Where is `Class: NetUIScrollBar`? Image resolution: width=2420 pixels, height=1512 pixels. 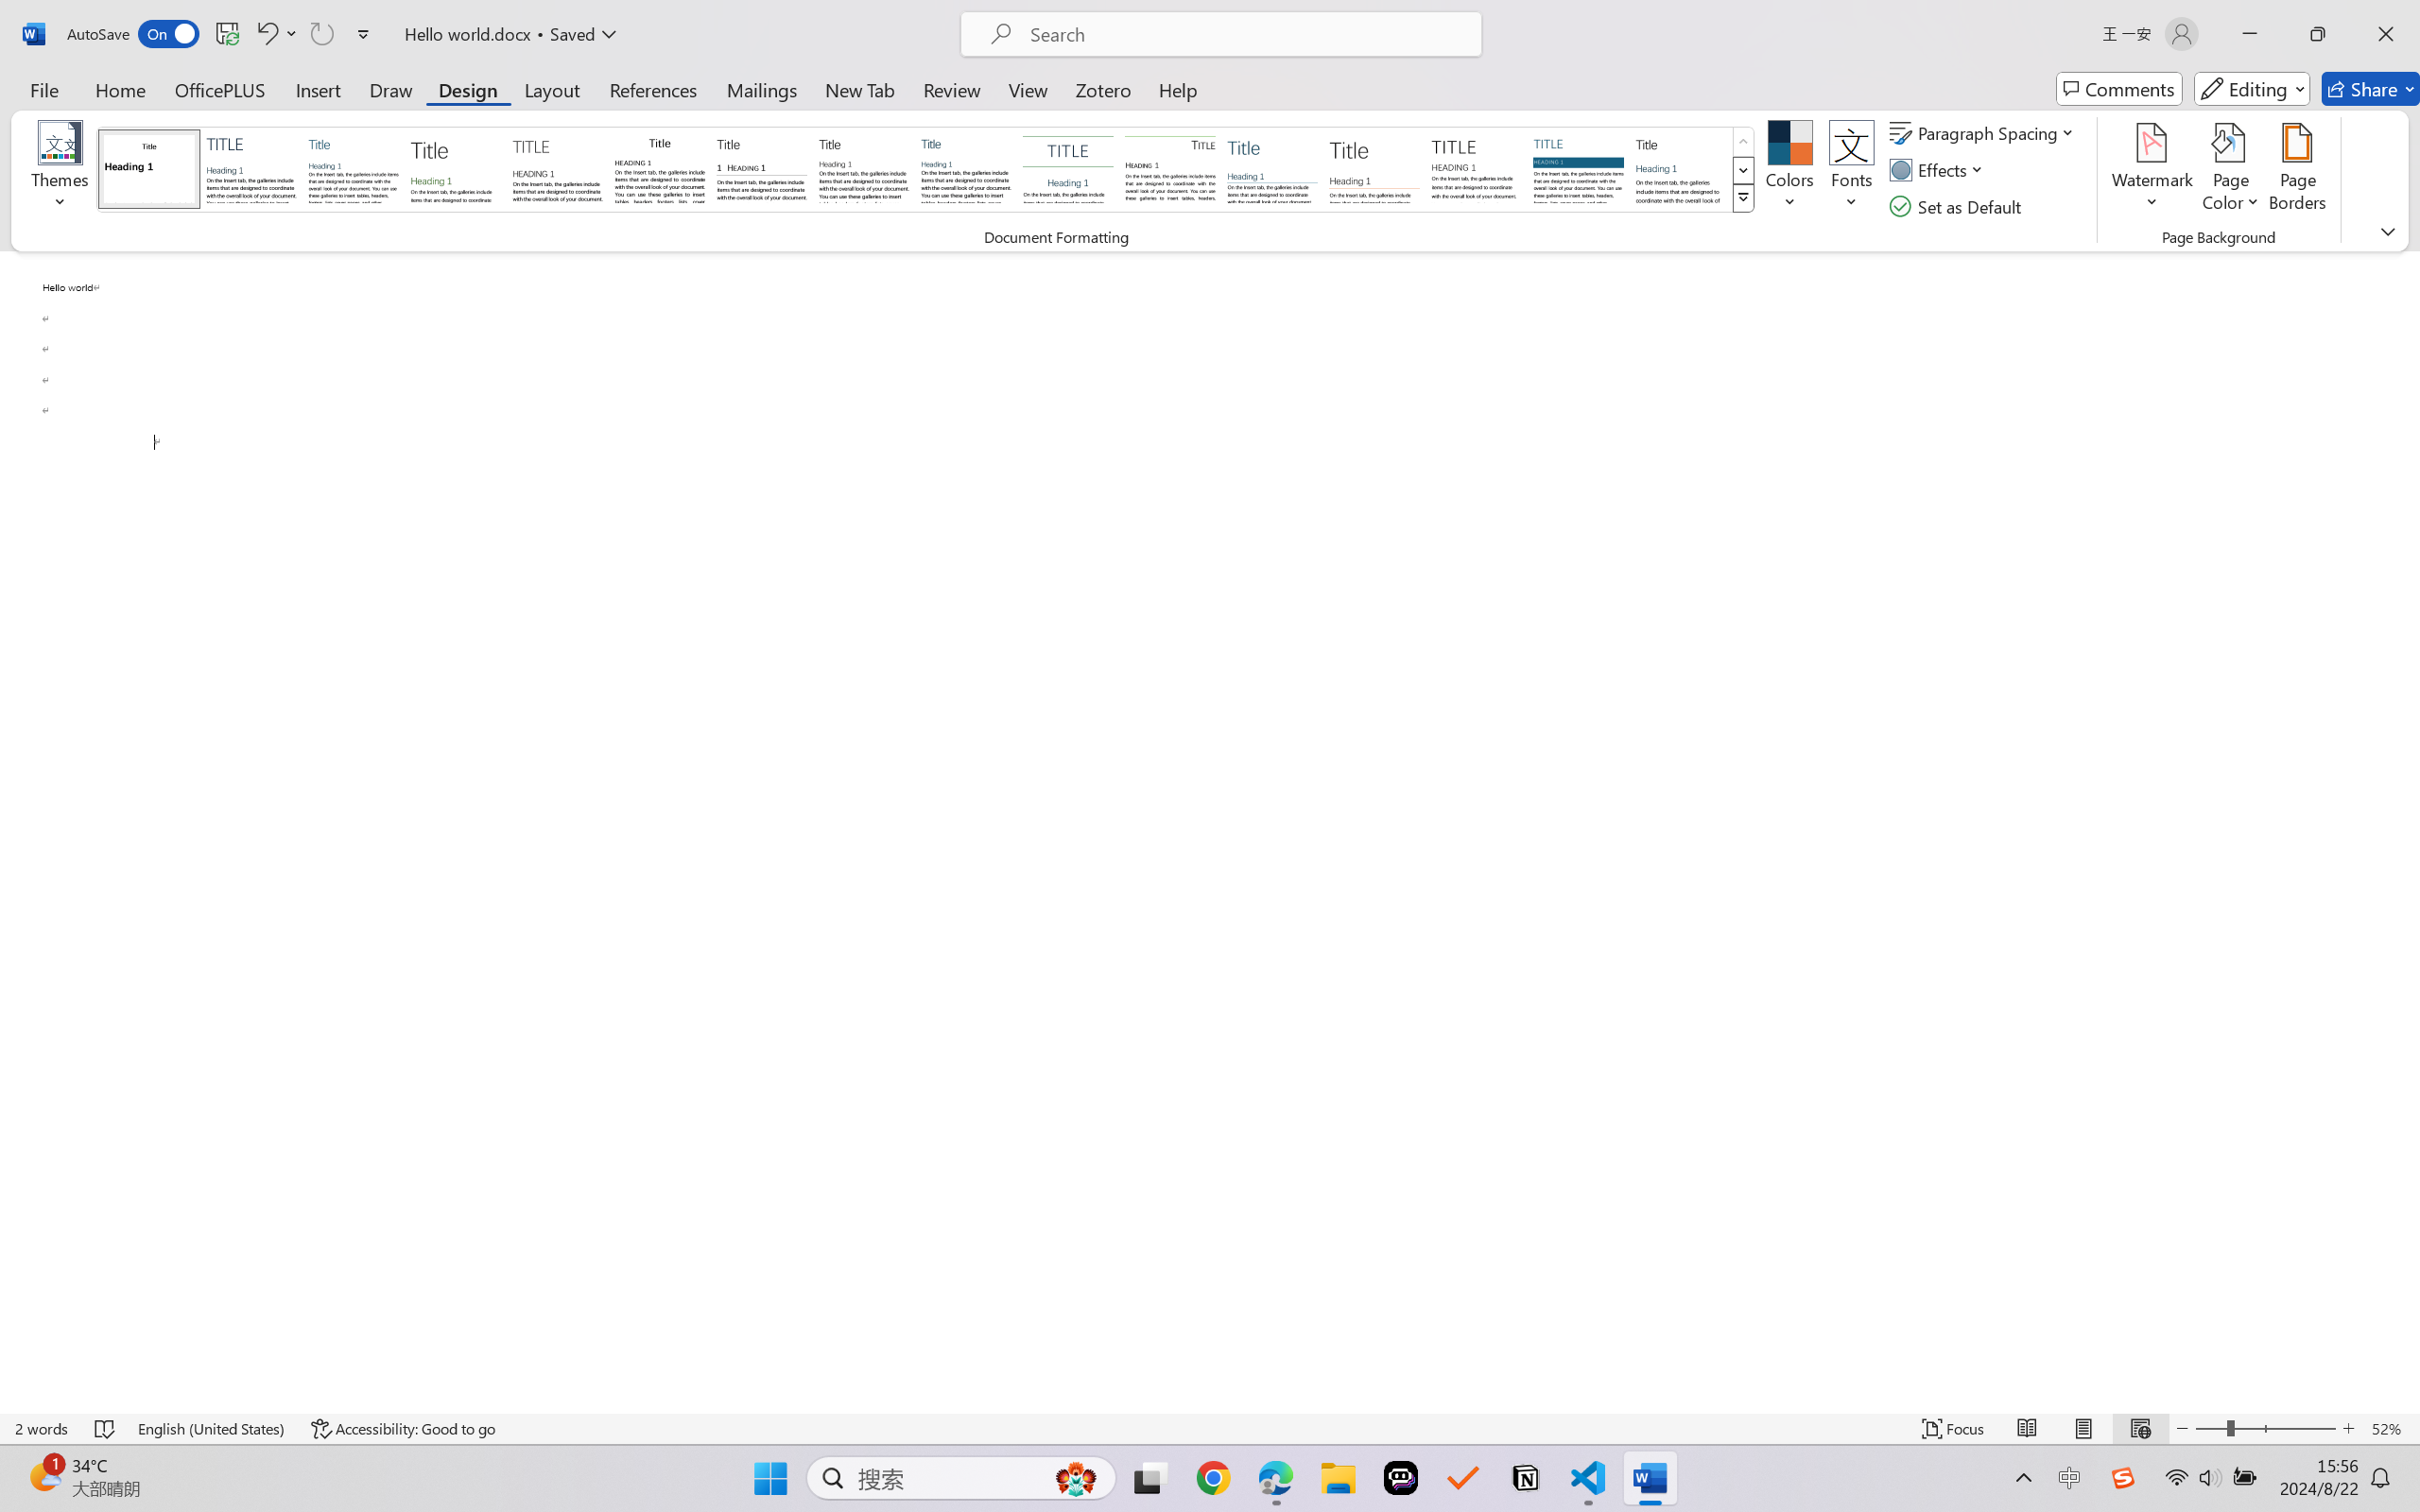
Class: NetUIScrollBar is located at coordinates (2408, 832).